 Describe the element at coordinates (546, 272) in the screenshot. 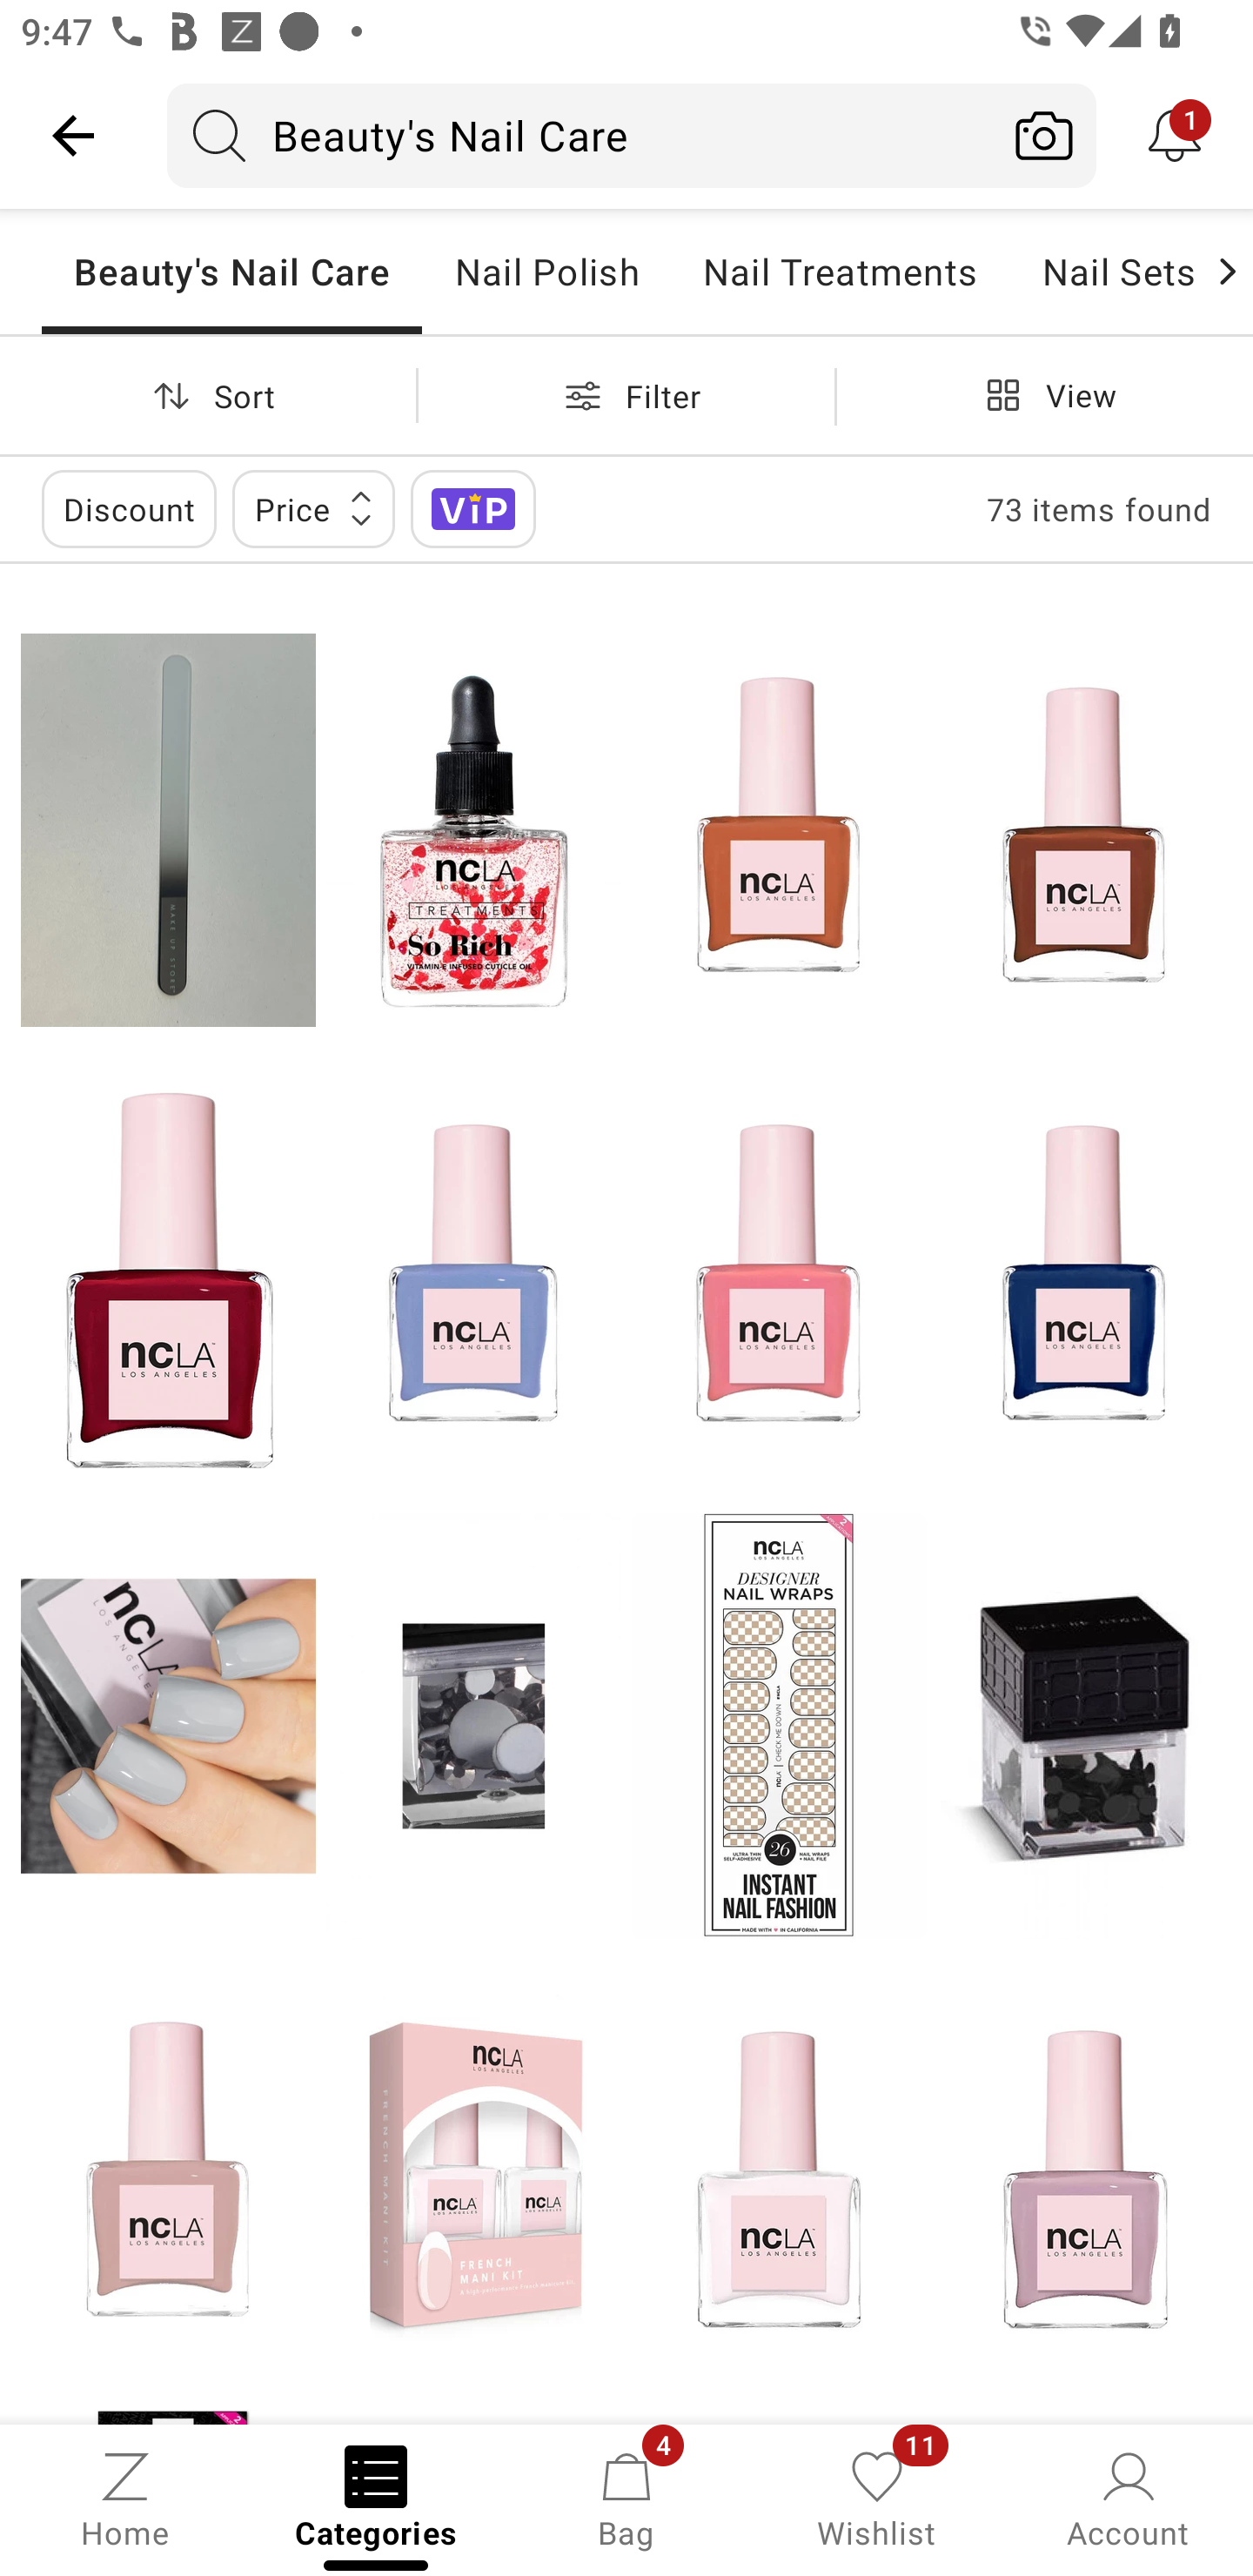

I see `Nail Polish` at that location.